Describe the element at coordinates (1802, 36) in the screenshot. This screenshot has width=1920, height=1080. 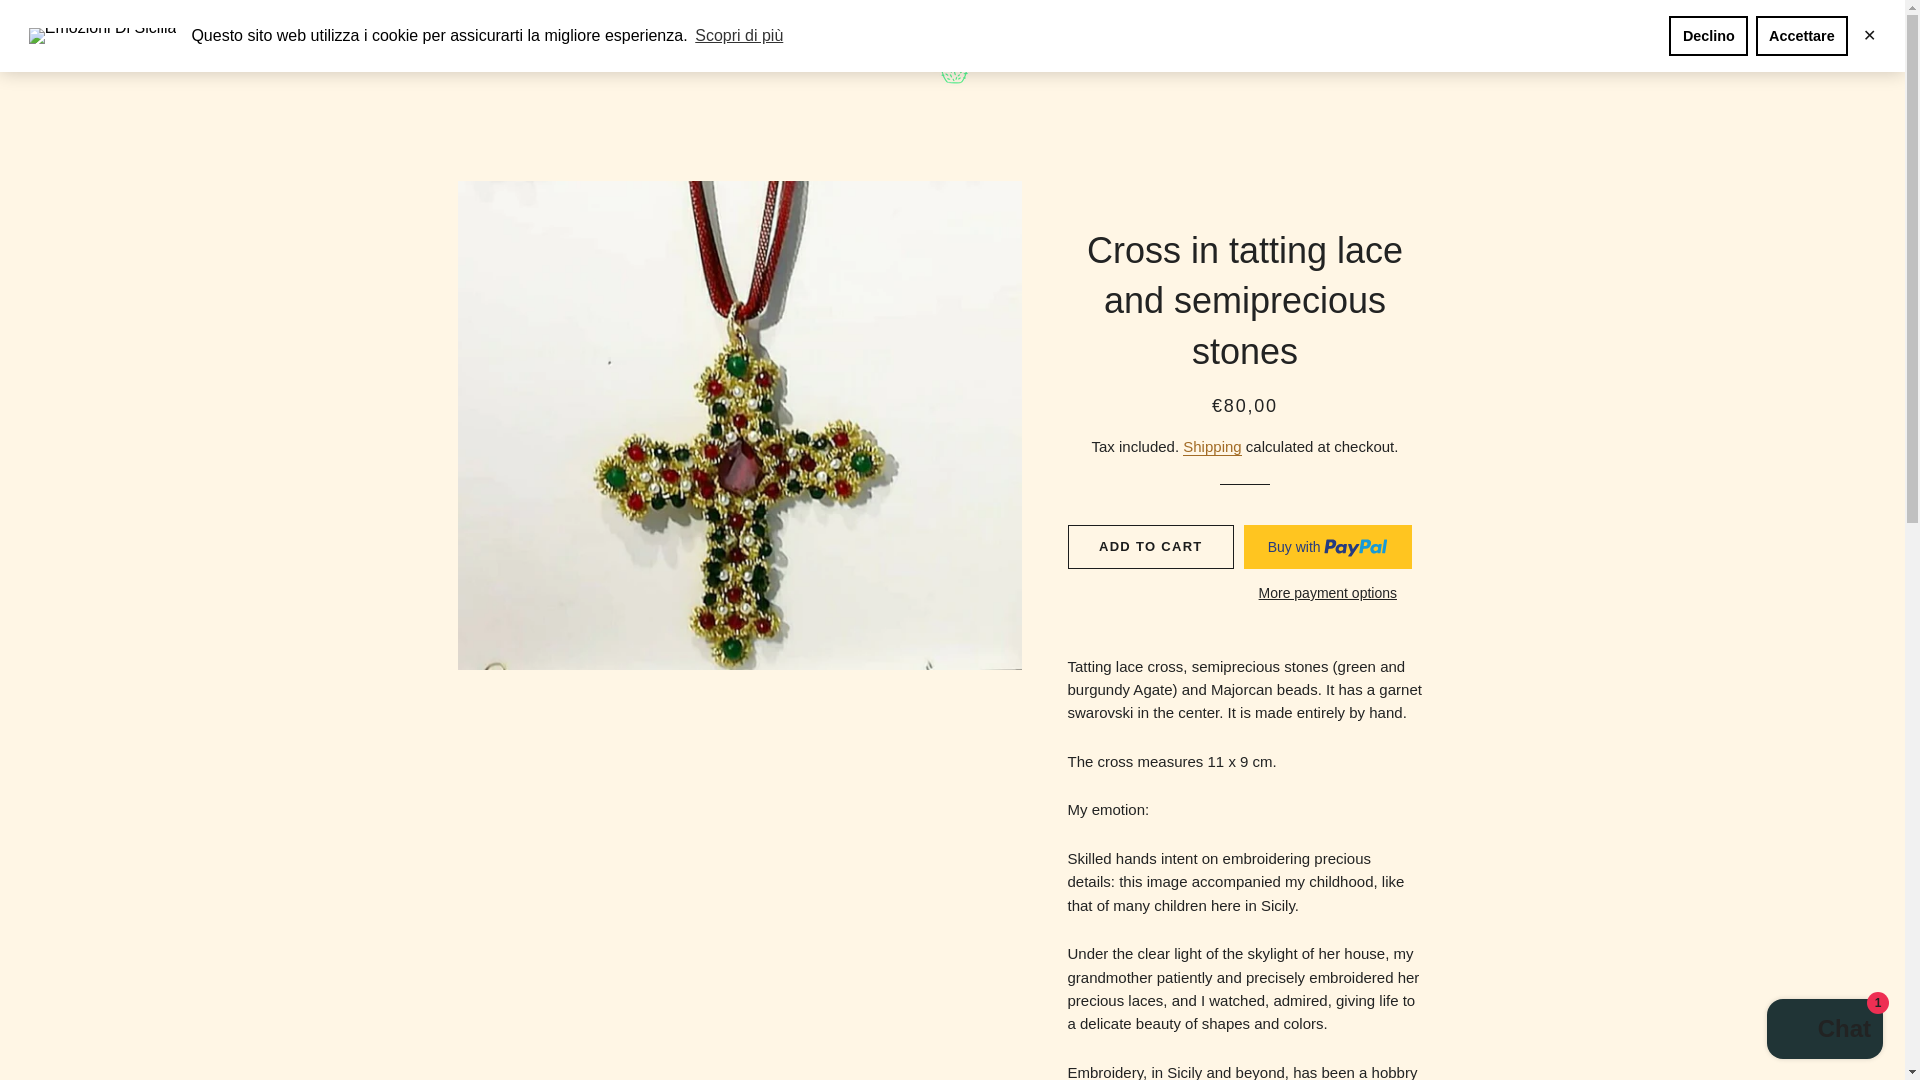
I see `Accettare` at that location.